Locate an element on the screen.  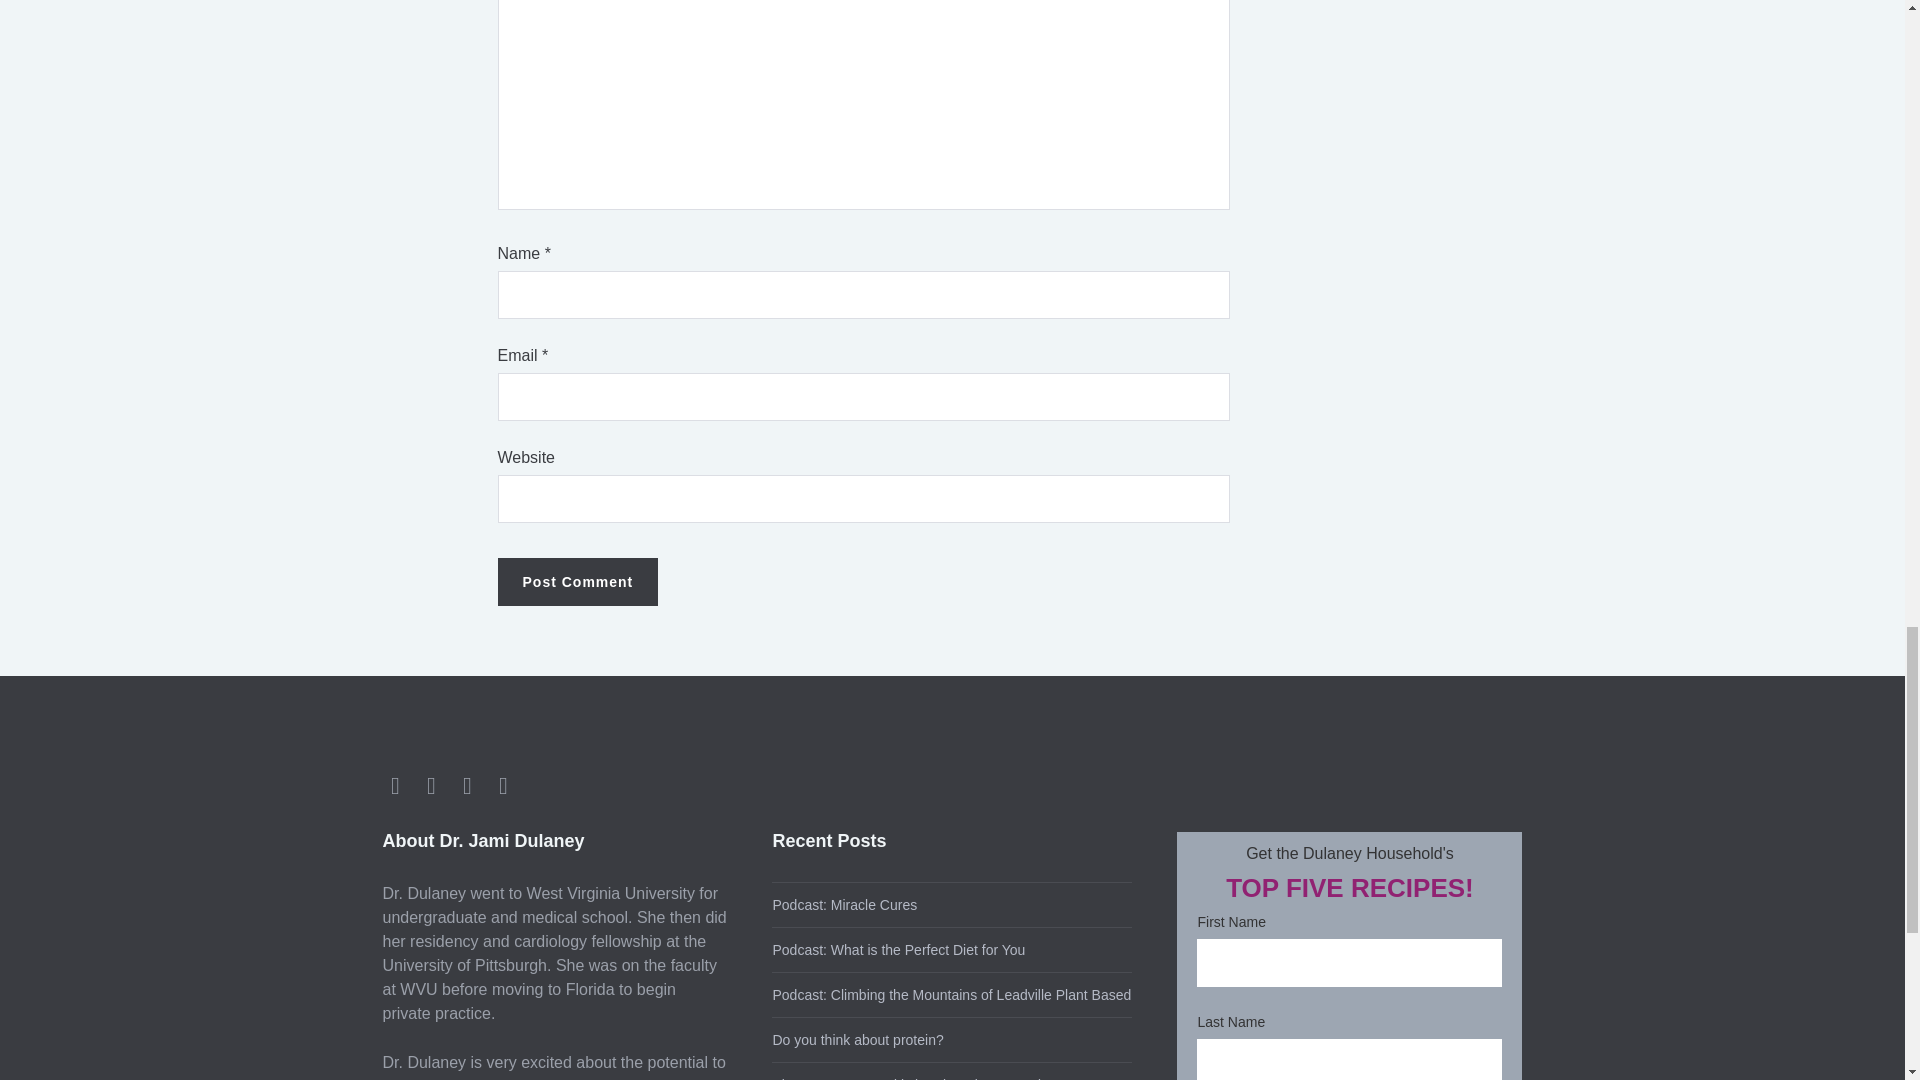
Post Comment is located at coordinates (578, 582).